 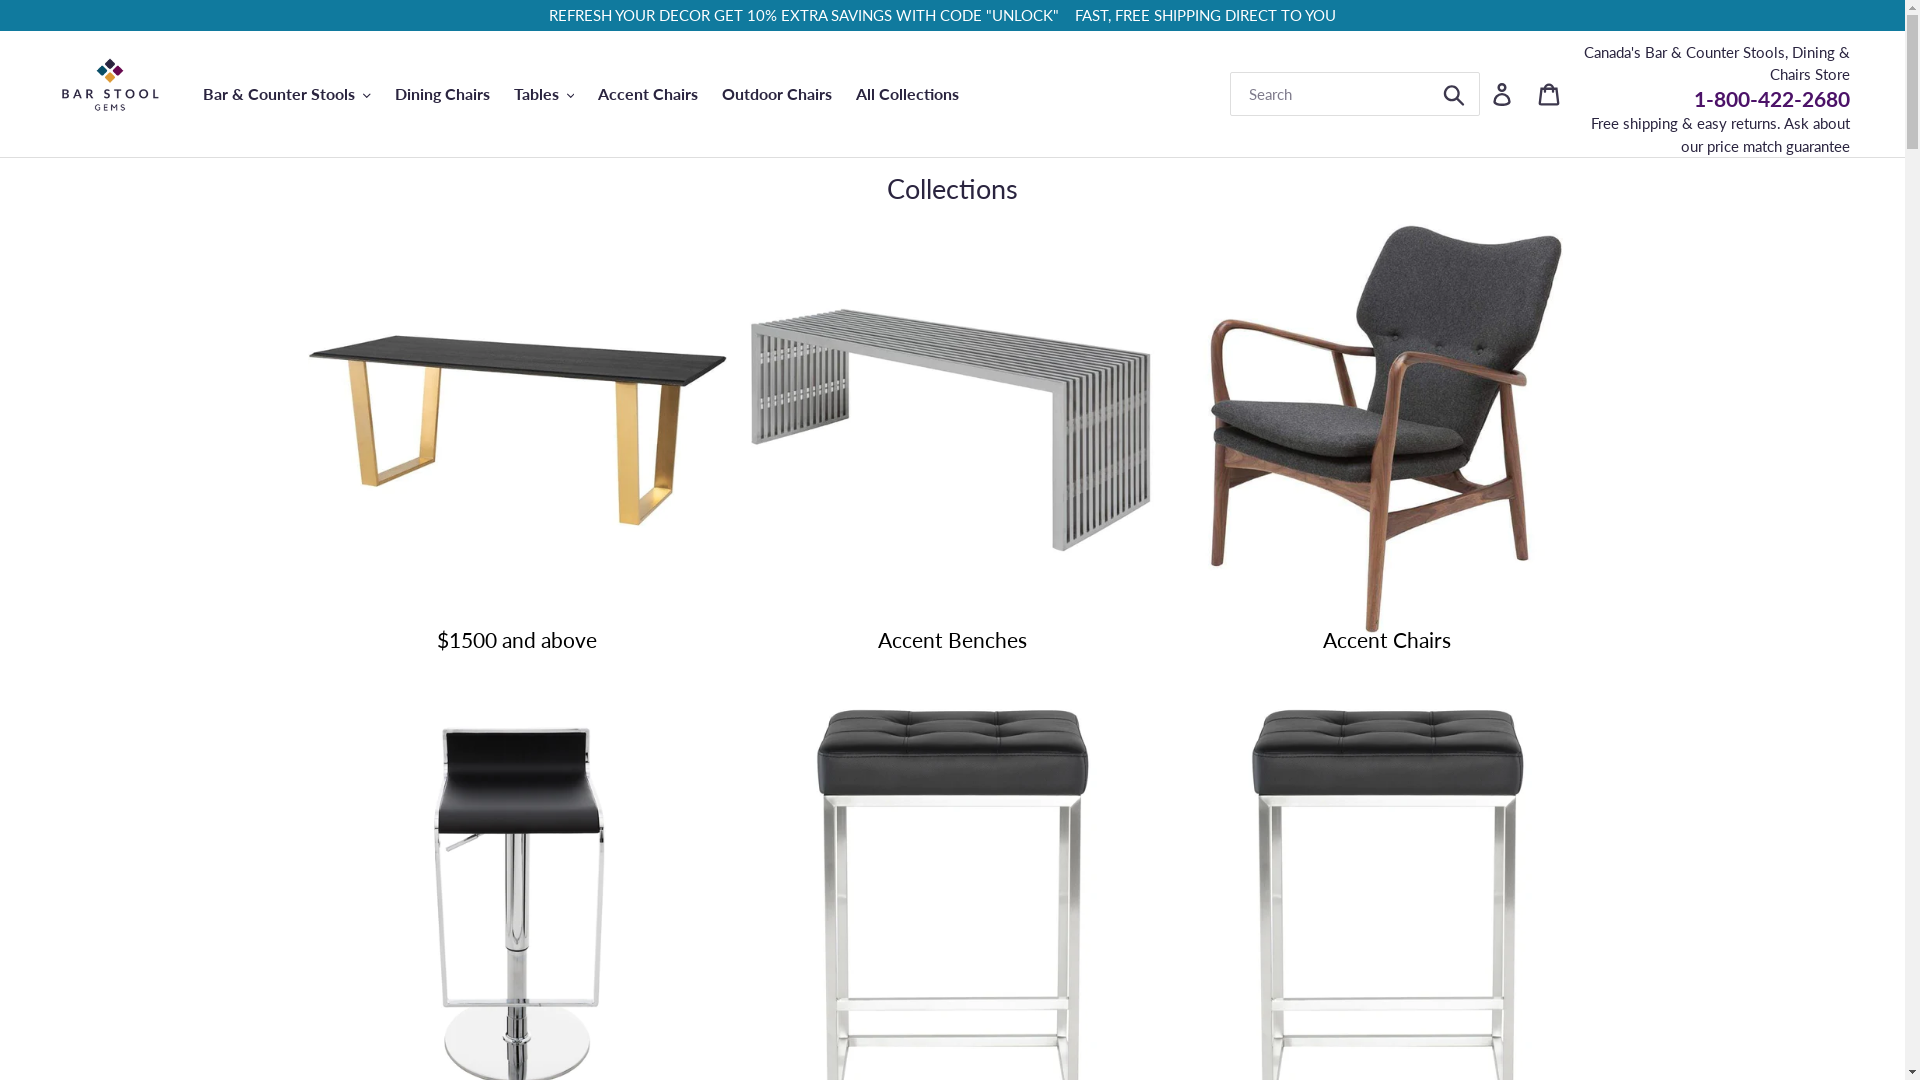 I want to click on Cart, so click(x=1550, y=94).